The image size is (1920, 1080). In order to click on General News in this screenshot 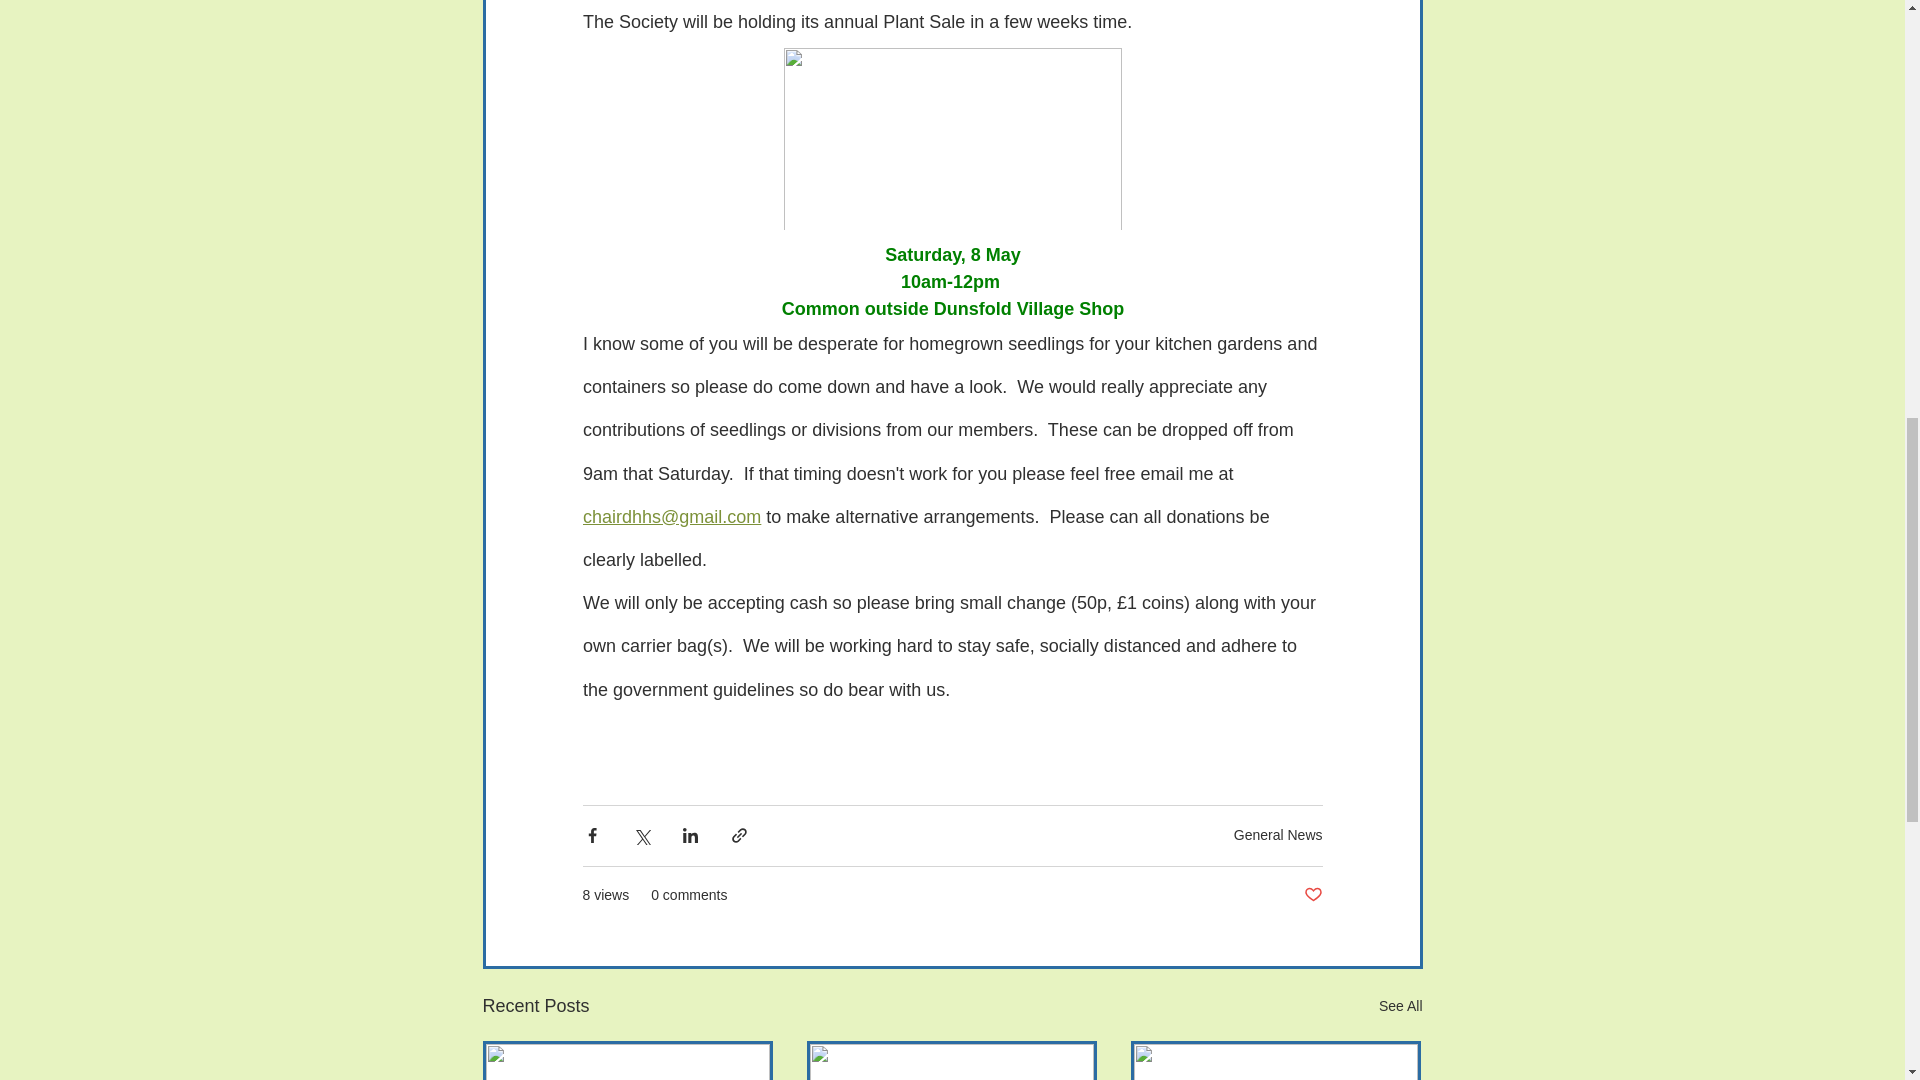, I will do `click(1278, 835)`.